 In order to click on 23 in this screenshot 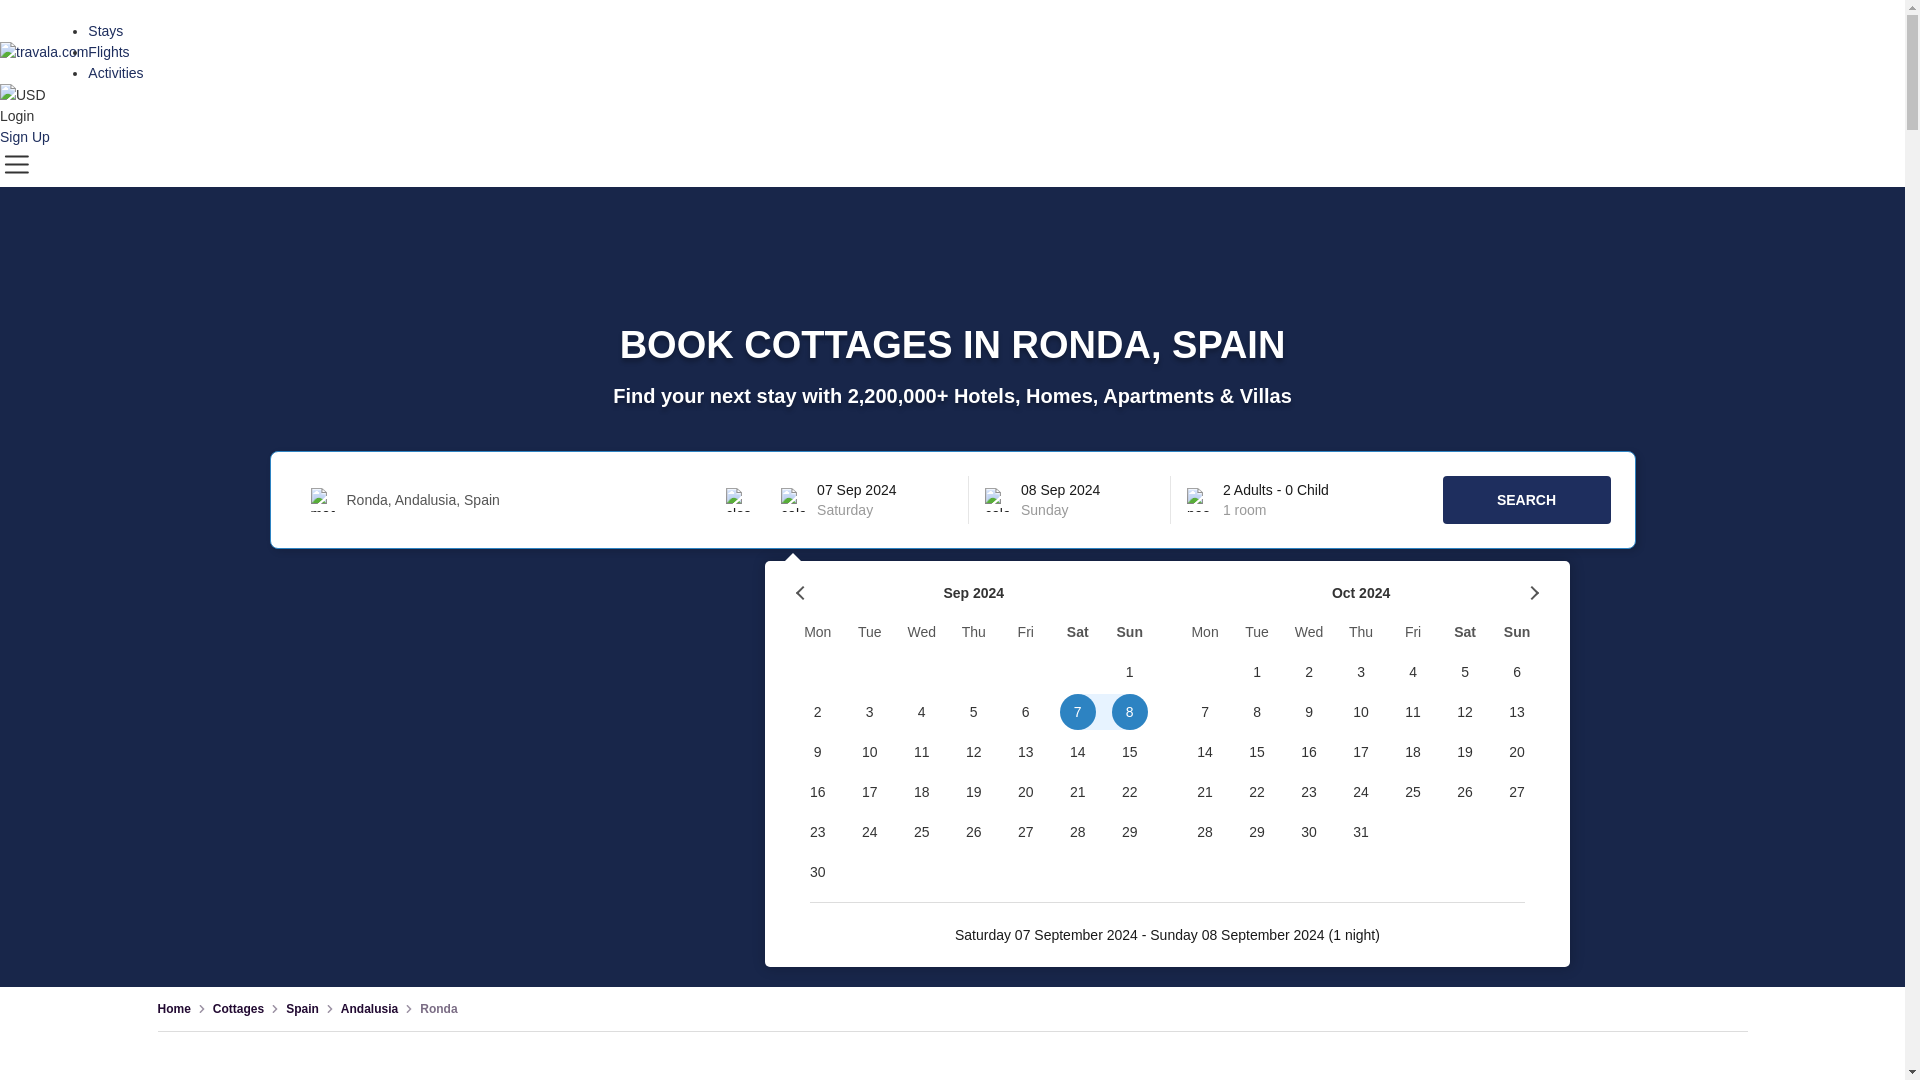, I will do `click(818, 832)`.